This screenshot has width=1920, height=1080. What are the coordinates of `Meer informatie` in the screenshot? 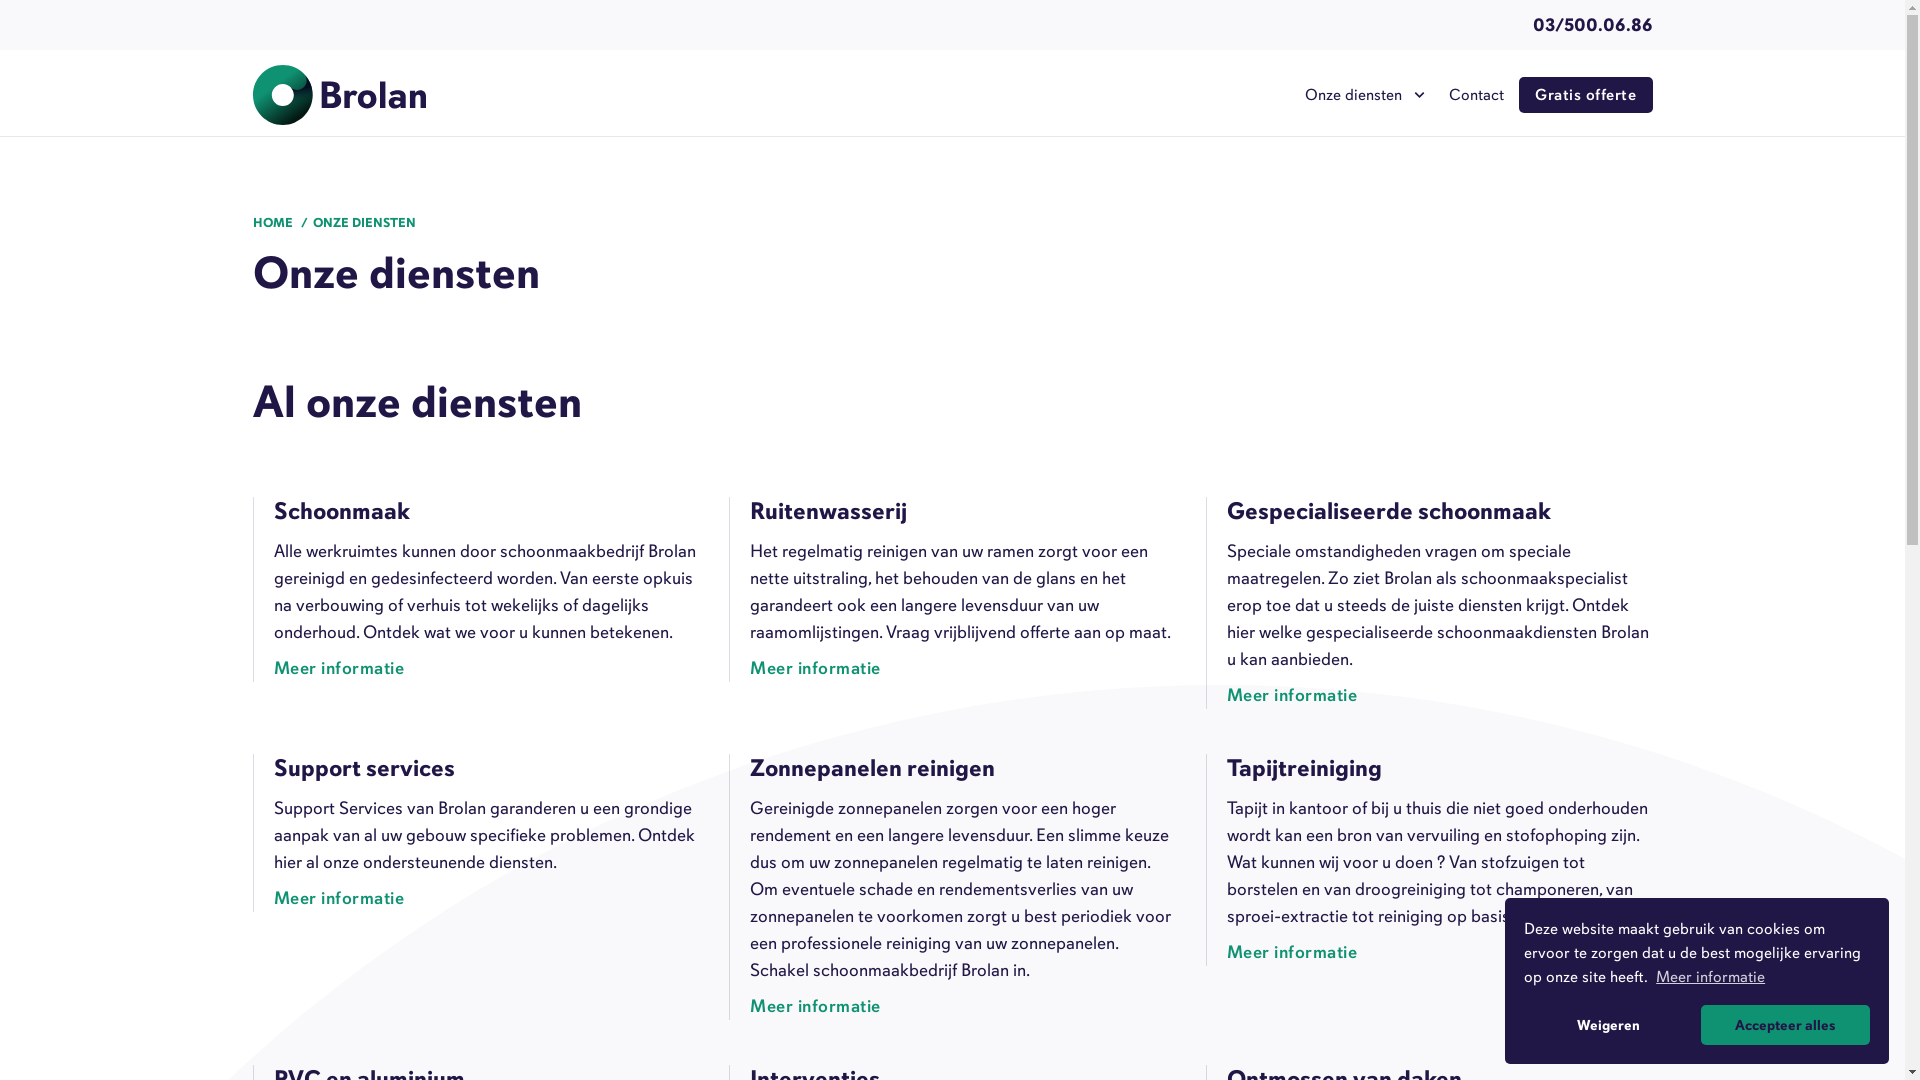 It's located at (345, 900).